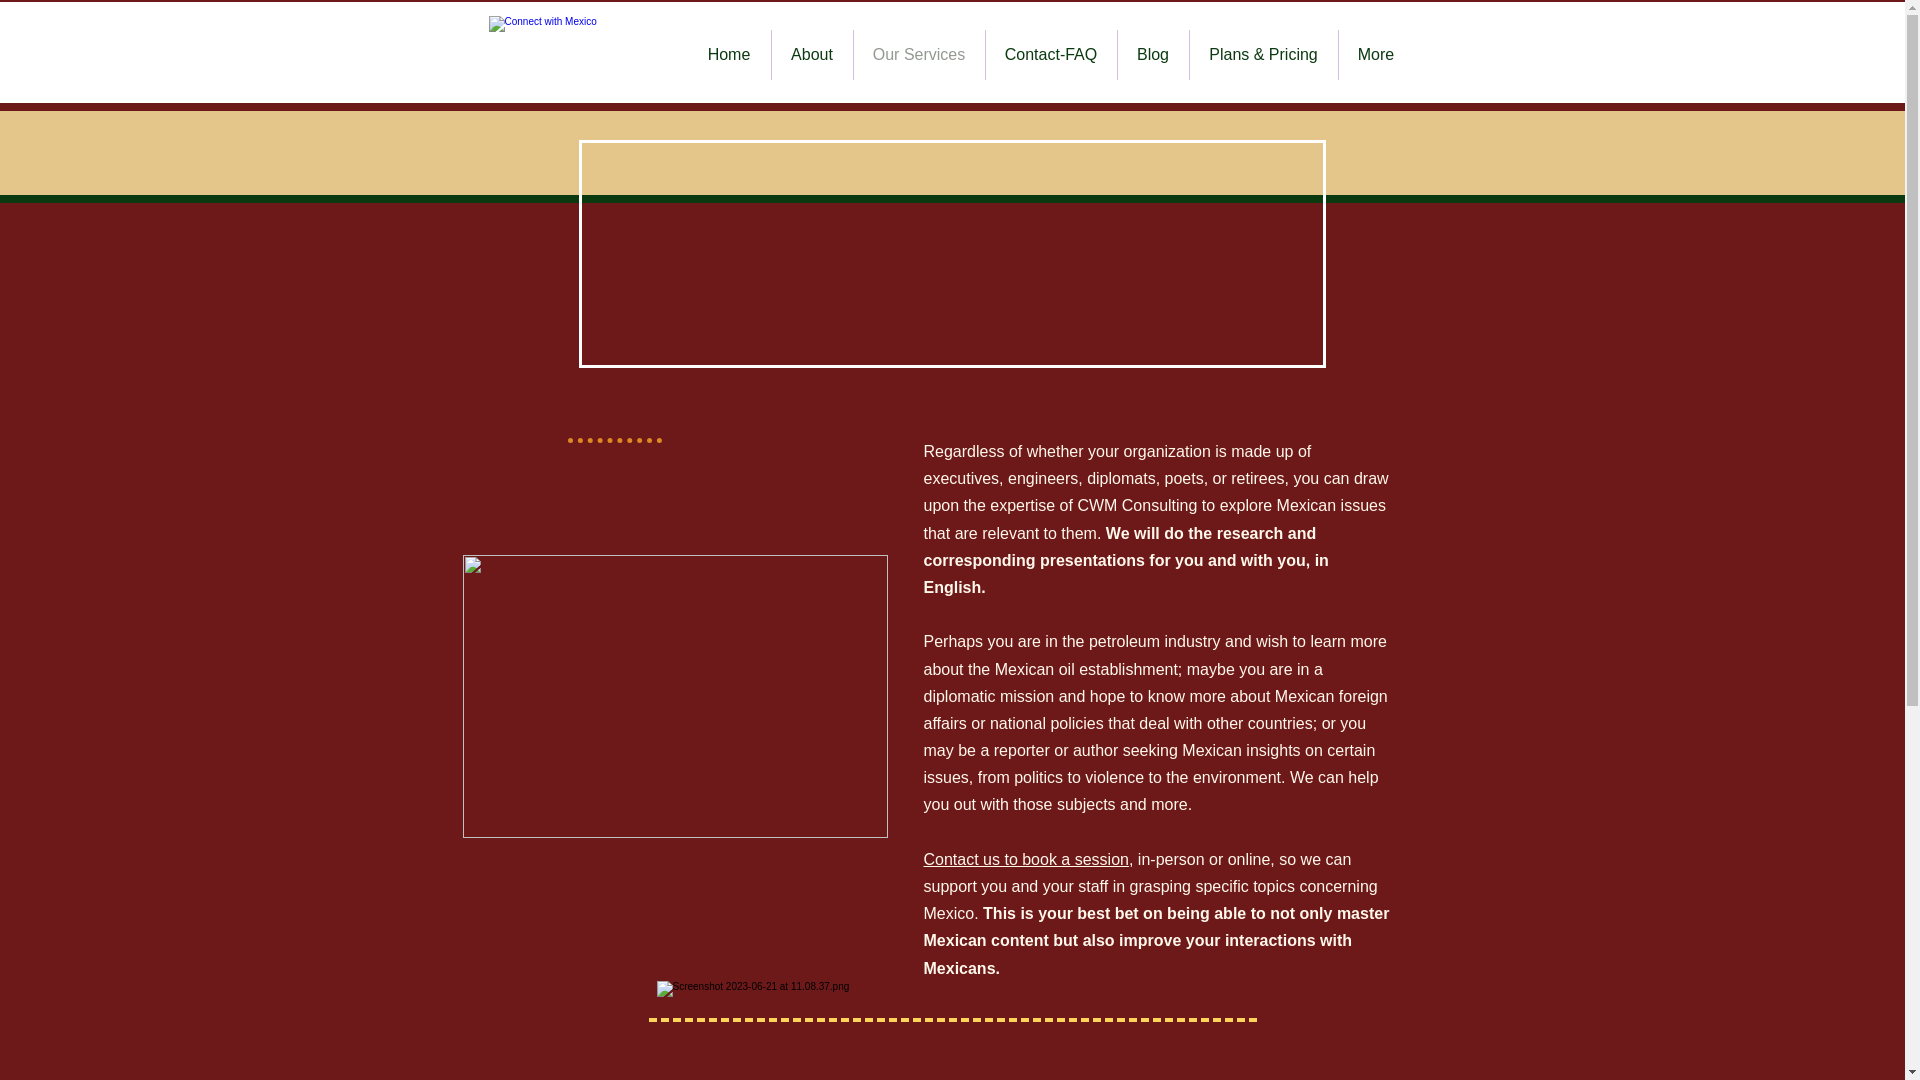 The image size is (1920, 1080). What do you see at coordinates (1152, 54) in the screenshot?
I see `Blog` at bounding box center [1152, 54].